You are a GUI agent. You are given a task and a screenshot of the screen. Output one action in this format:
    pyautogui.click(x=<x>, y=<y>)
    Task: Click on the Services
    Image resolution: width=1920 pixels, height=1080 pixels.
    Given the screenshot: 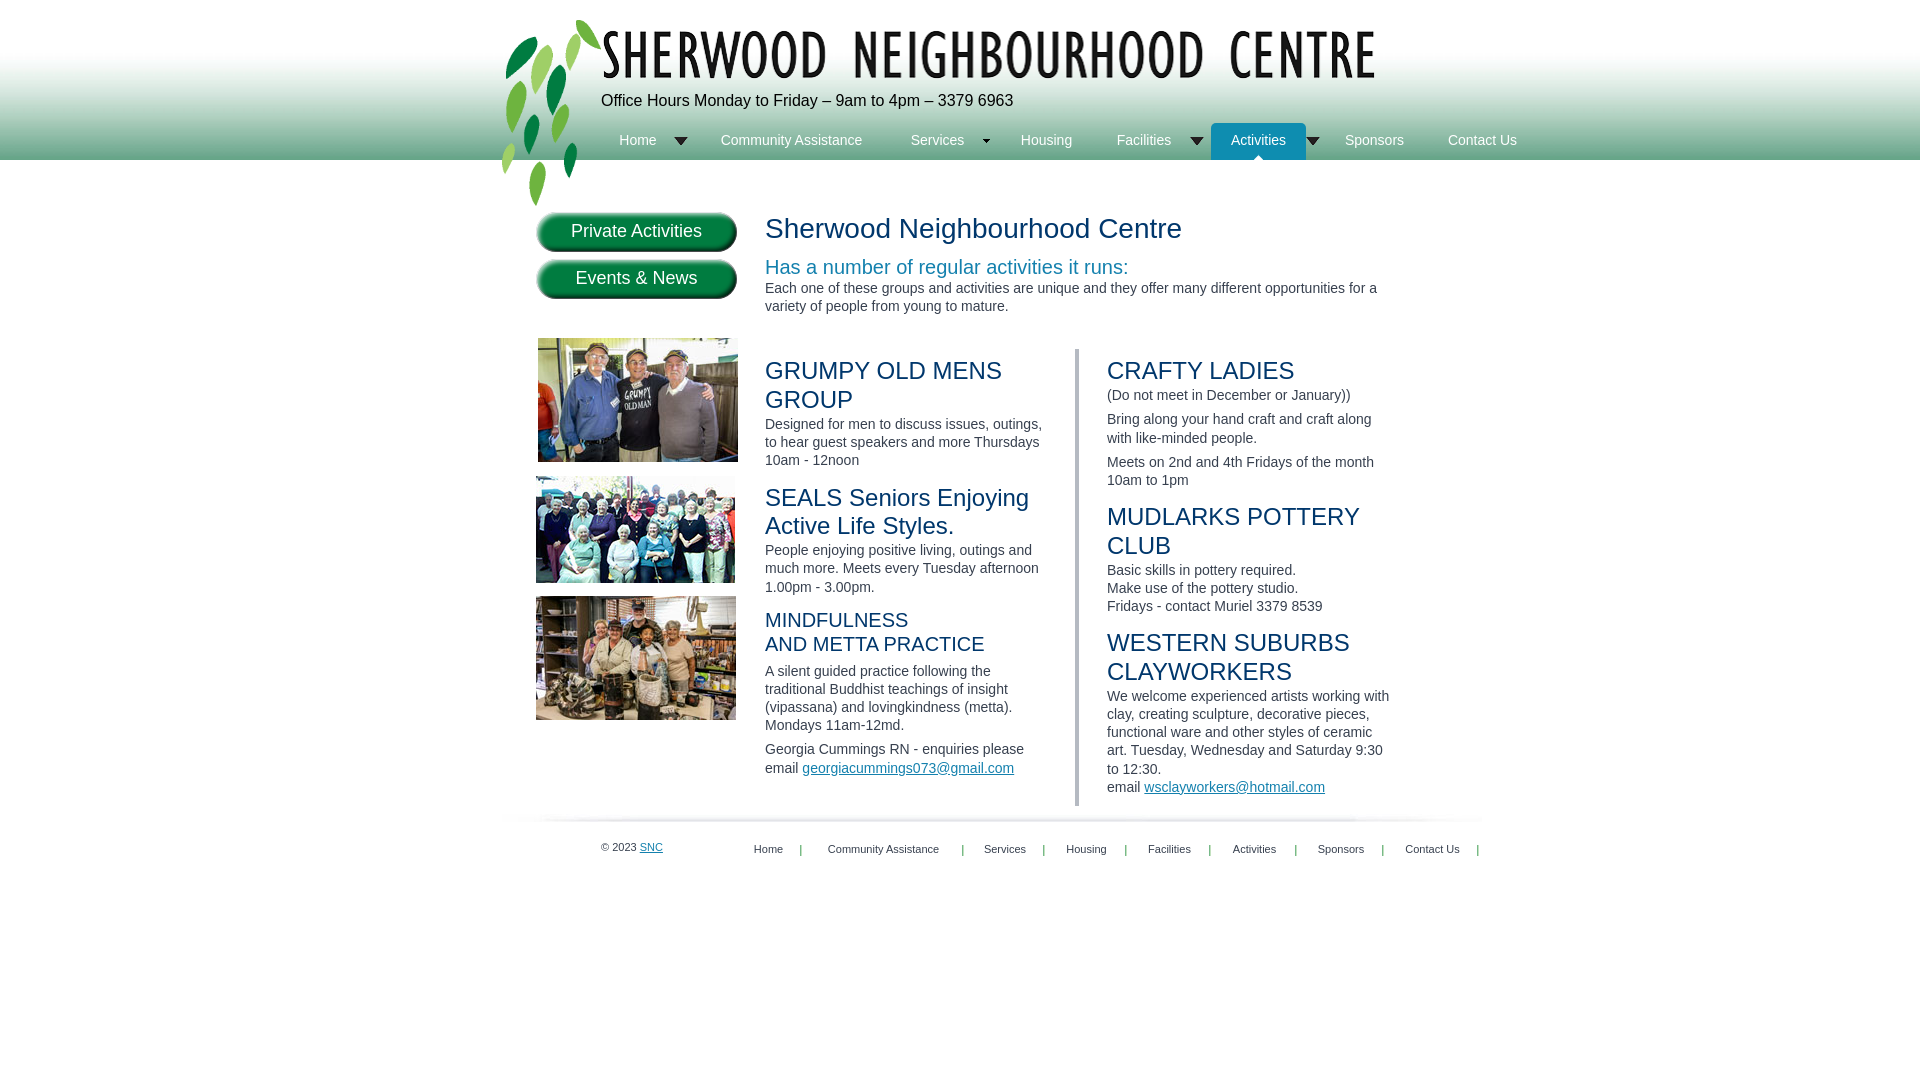 What is the action you would take?
    pyautogui.click(x=944, y=142)
    